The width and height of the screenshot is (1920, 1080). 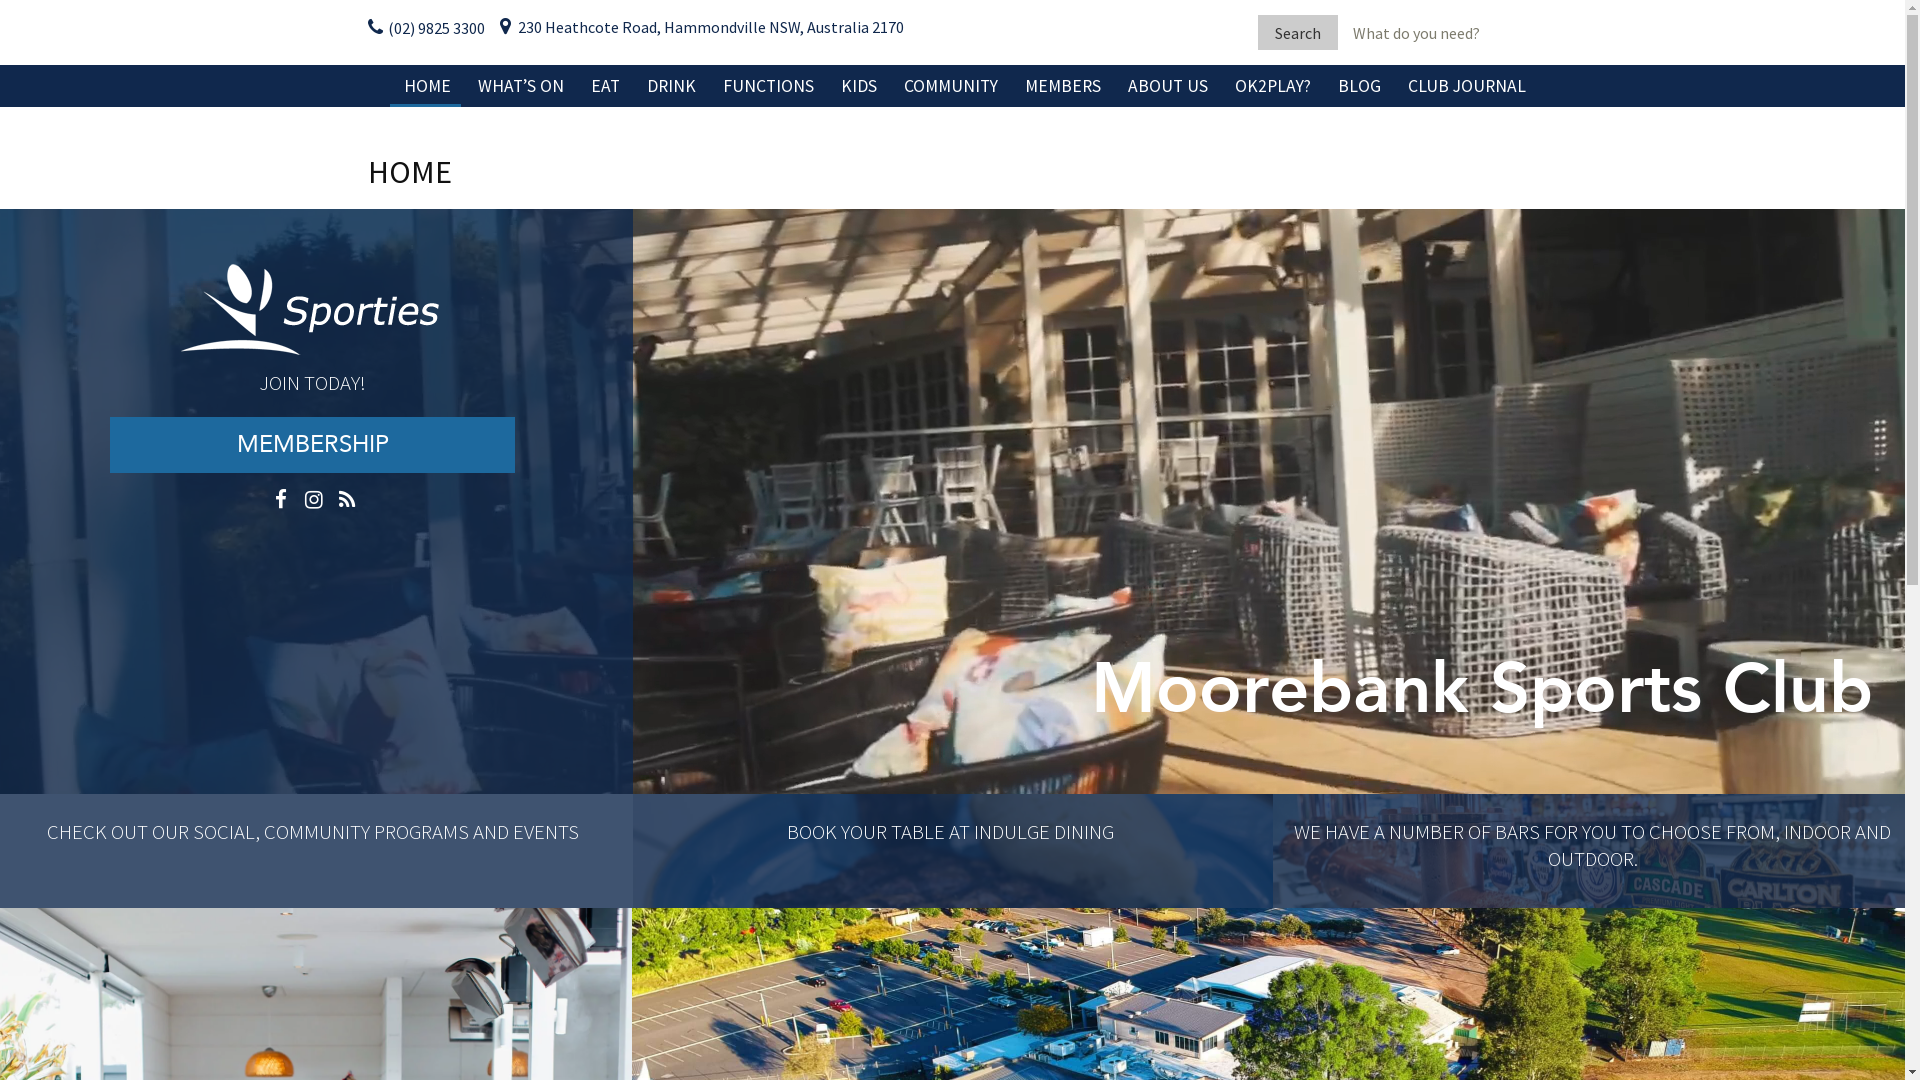 I want to click on MEMBERSHIP, so click(x=312, y=445).